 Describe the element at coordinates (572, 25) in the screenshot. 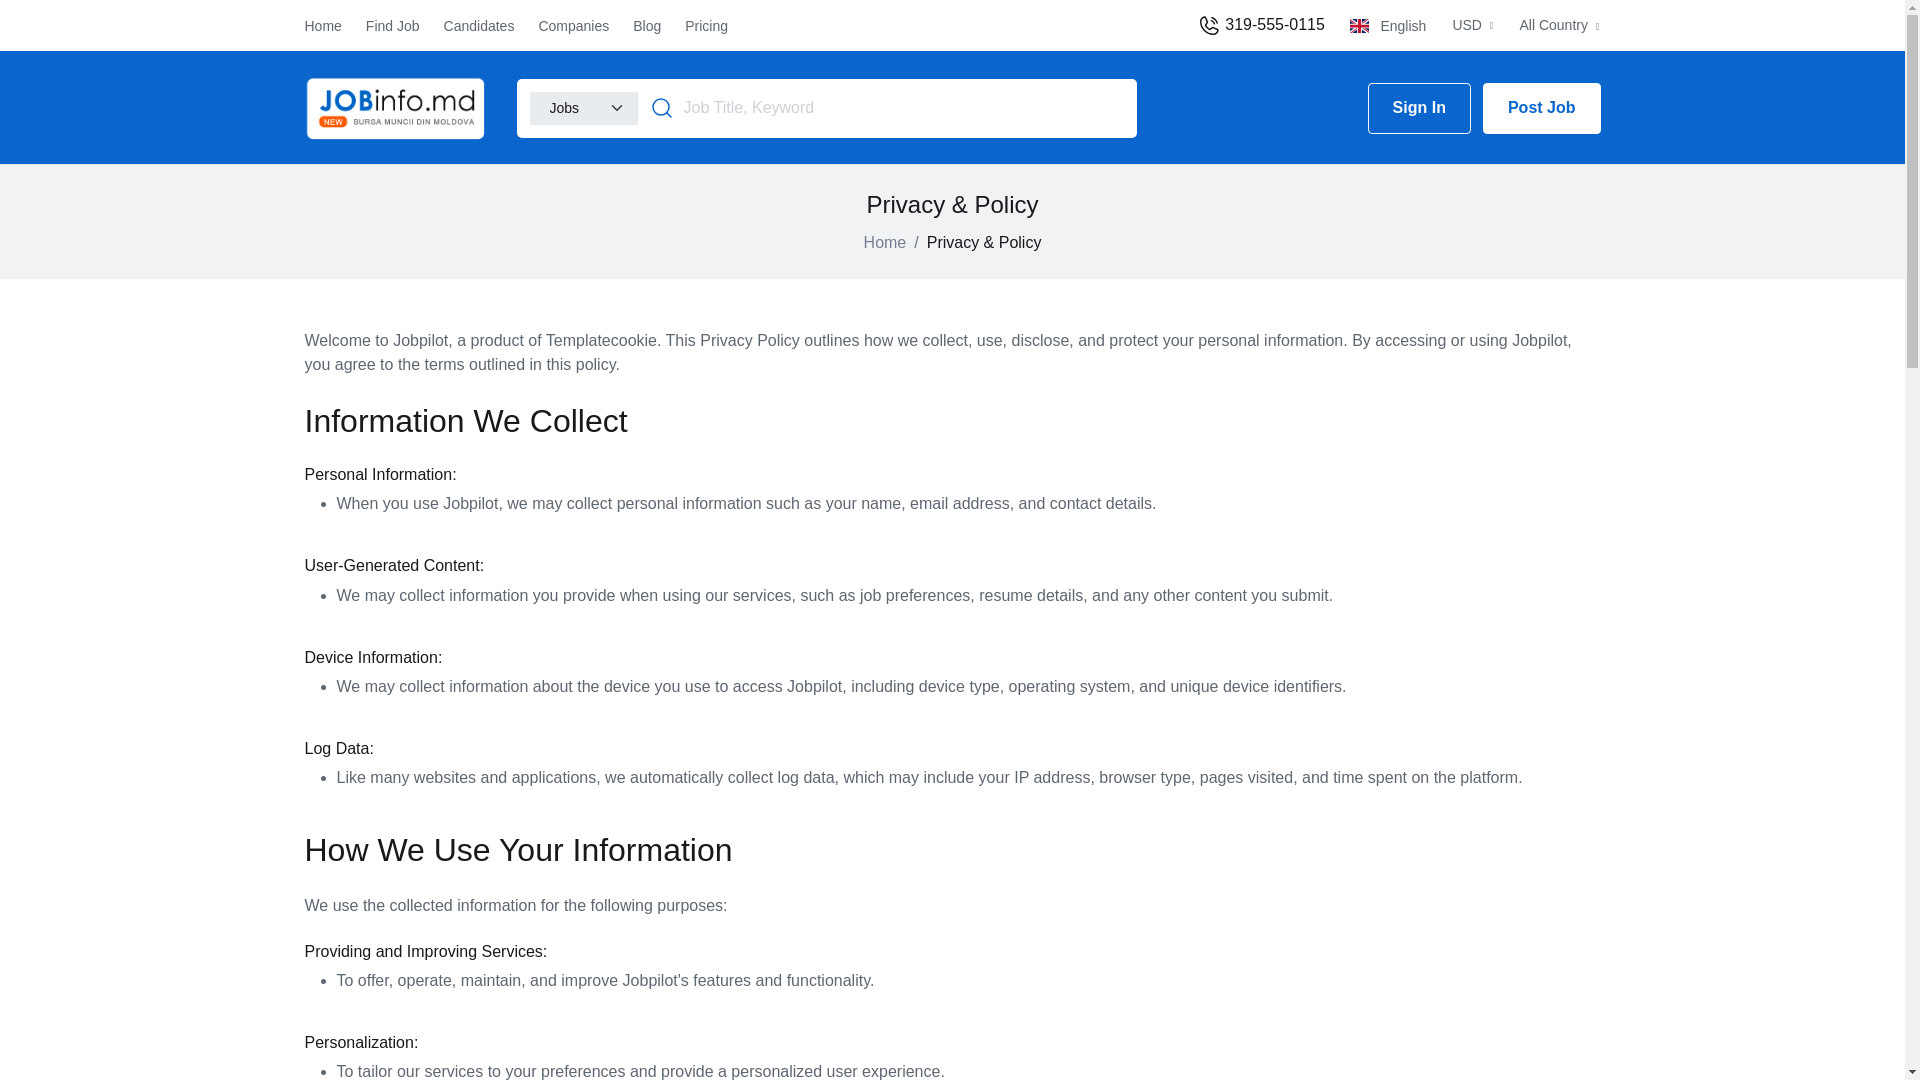

I see `Companies` at that location.